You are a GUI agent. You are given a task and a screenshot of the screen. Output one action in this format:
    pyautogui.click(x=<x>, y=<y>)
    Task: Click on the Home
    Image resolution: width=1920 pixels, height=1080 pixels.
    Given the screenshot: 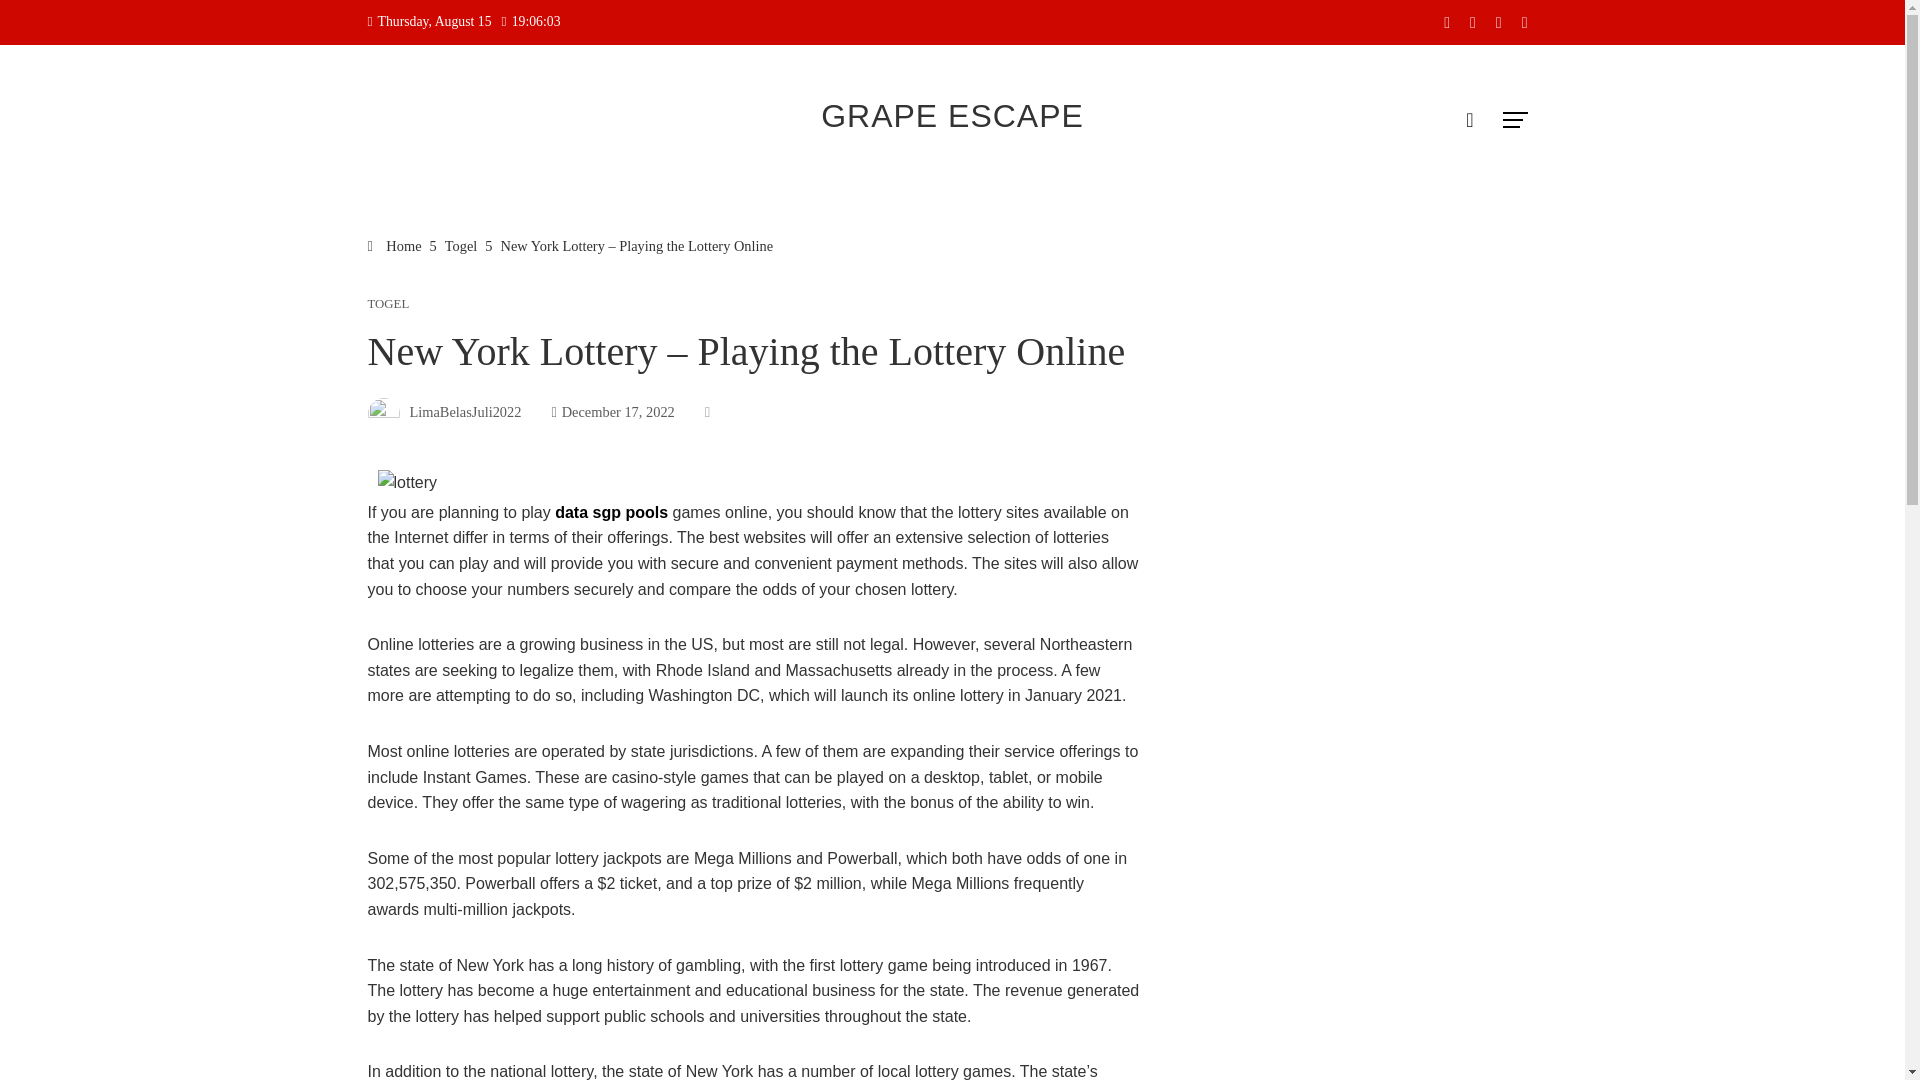 What is the action you would take?
    pyautogui.click(x=395, y=245)
    